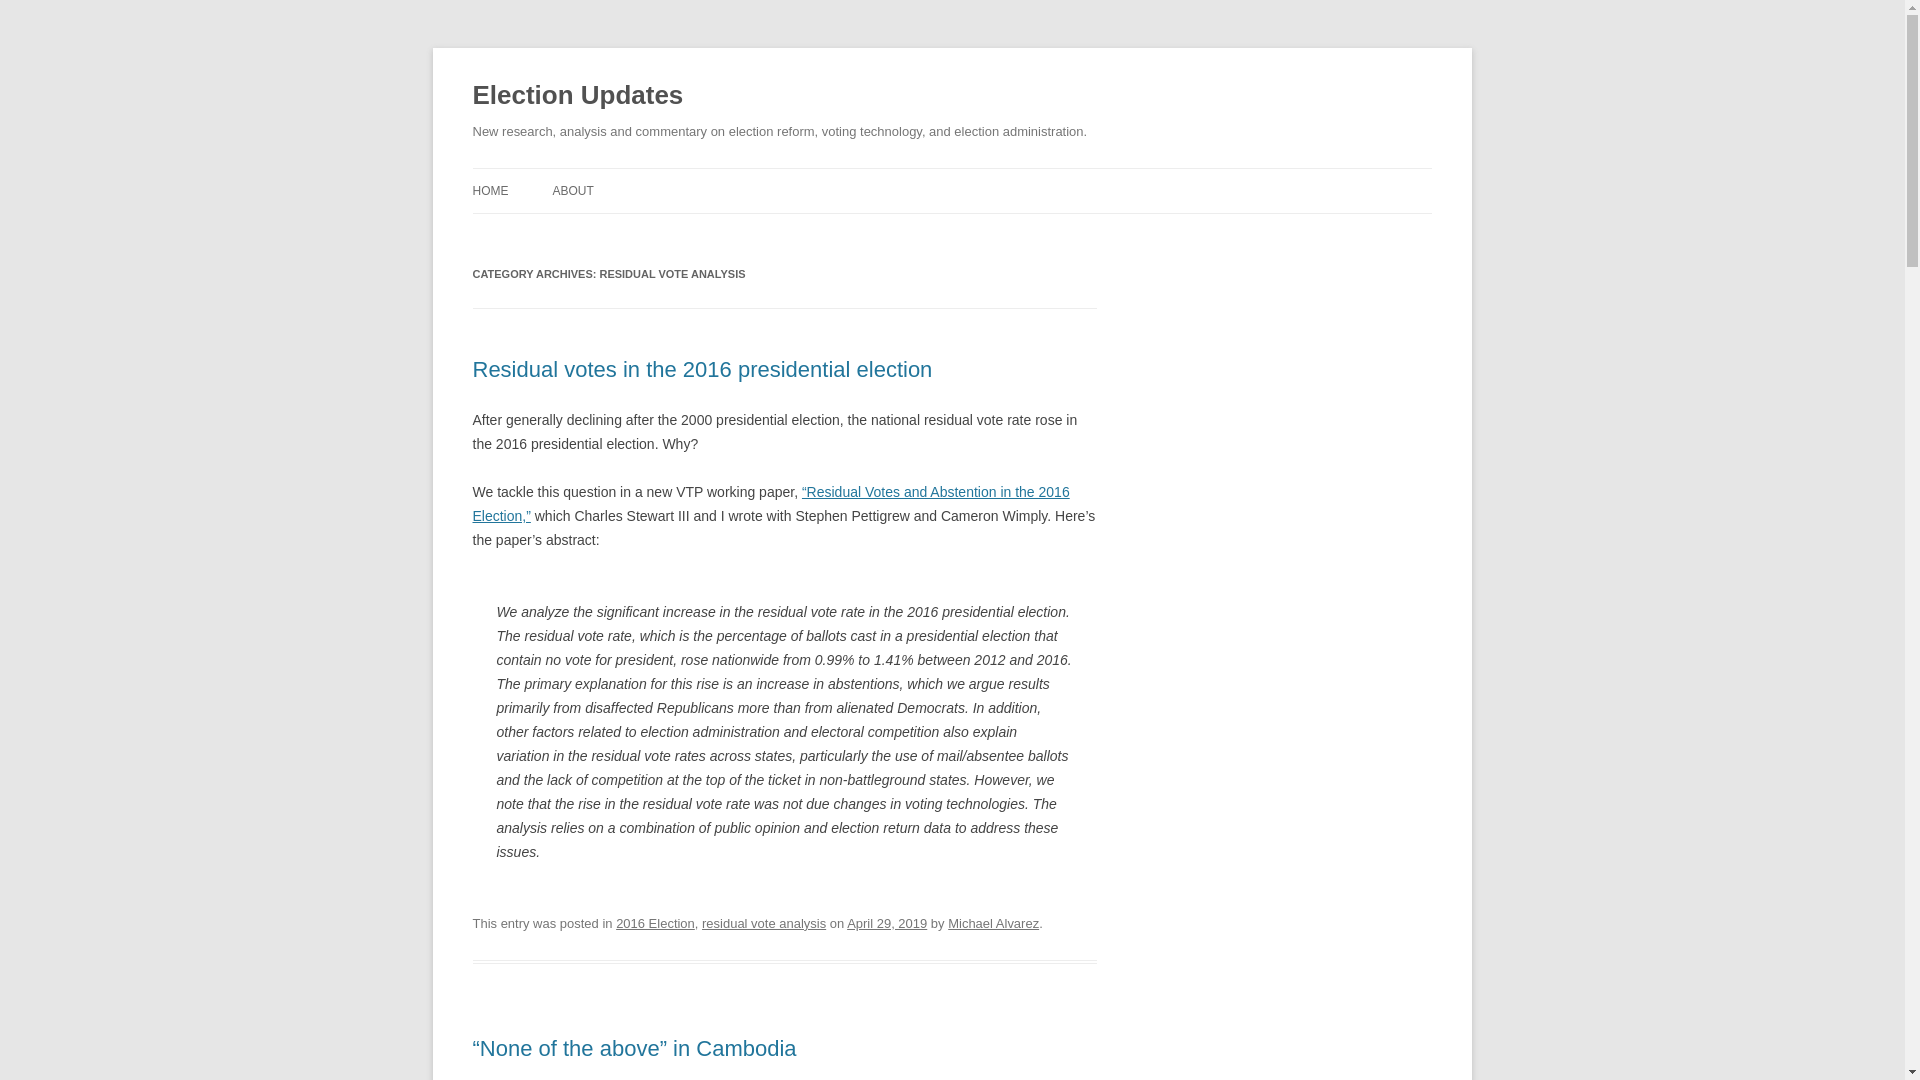 The width and height of the screenshot is (1920, 1080). I want to click on 2016 Election, so click(656, 922).